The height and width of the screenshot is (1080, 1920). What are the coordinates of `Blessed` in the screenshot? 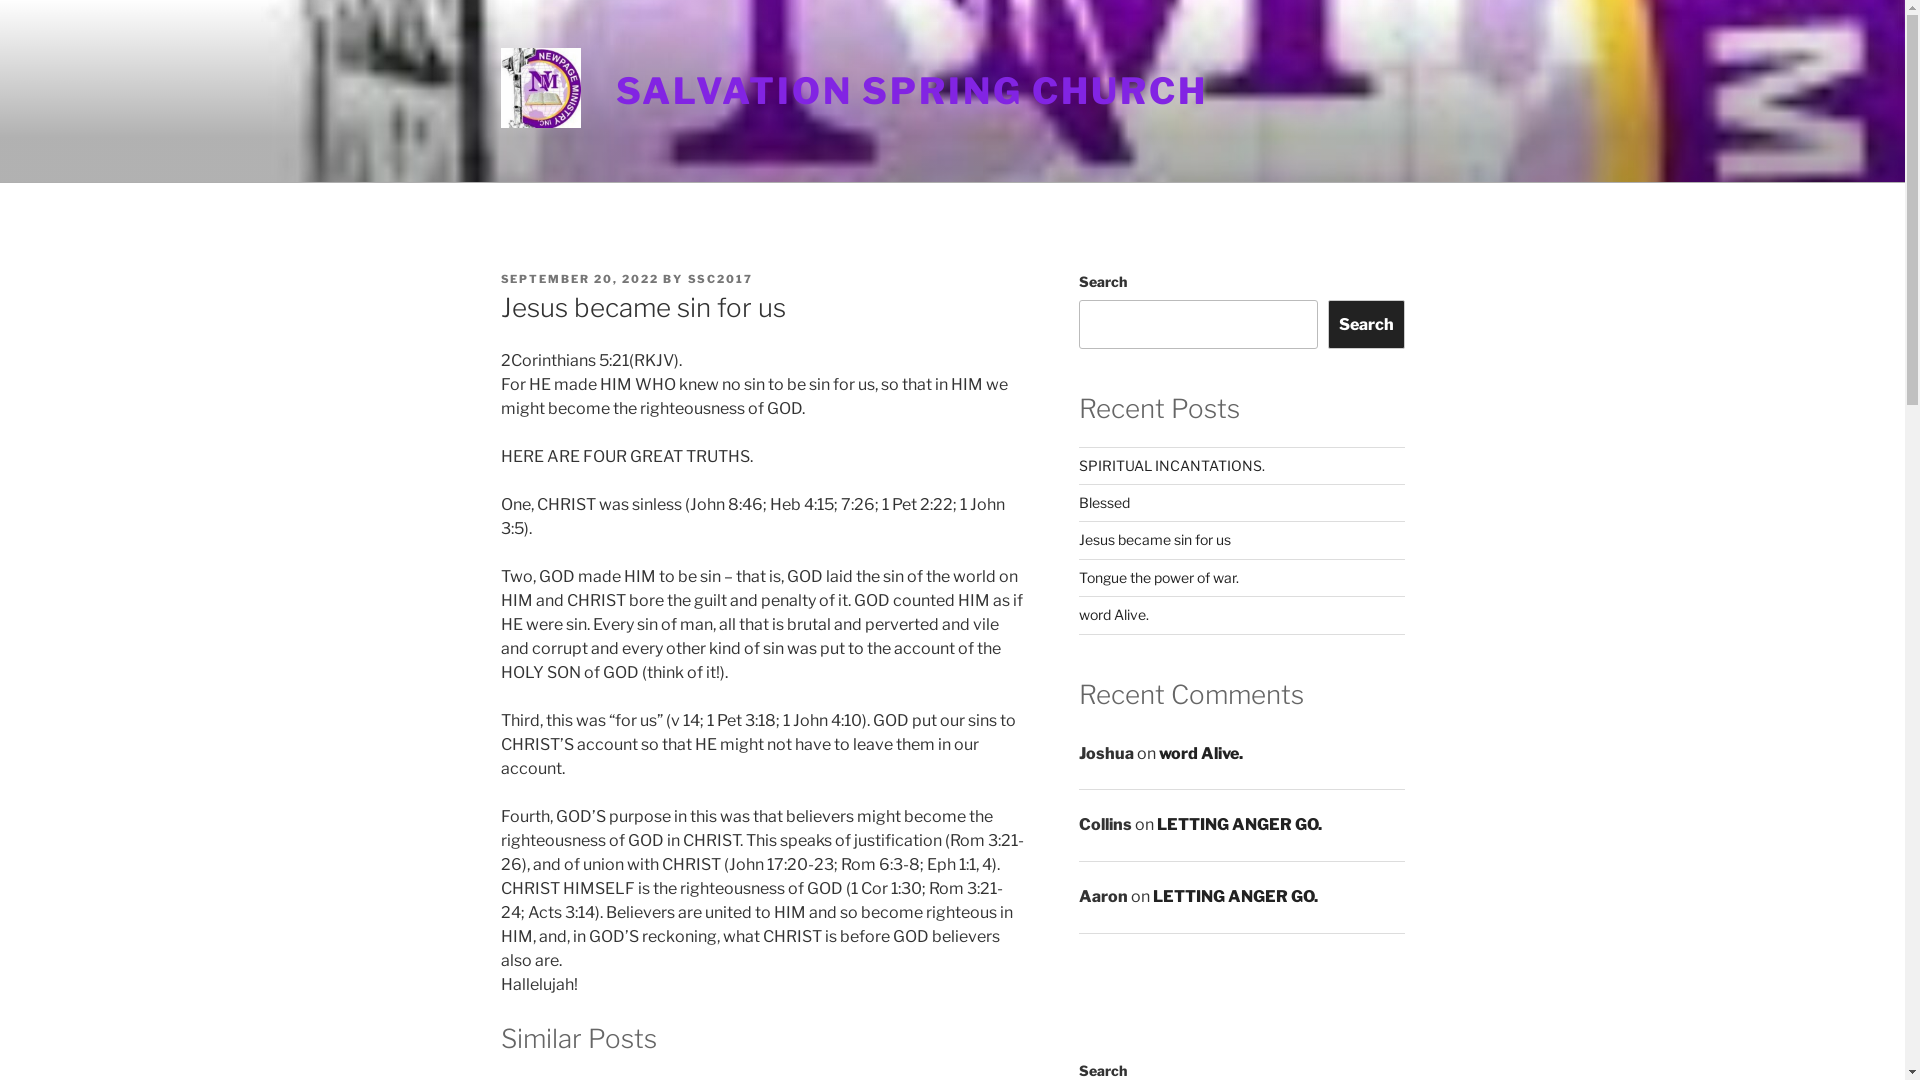 It's located at (1104, 502).